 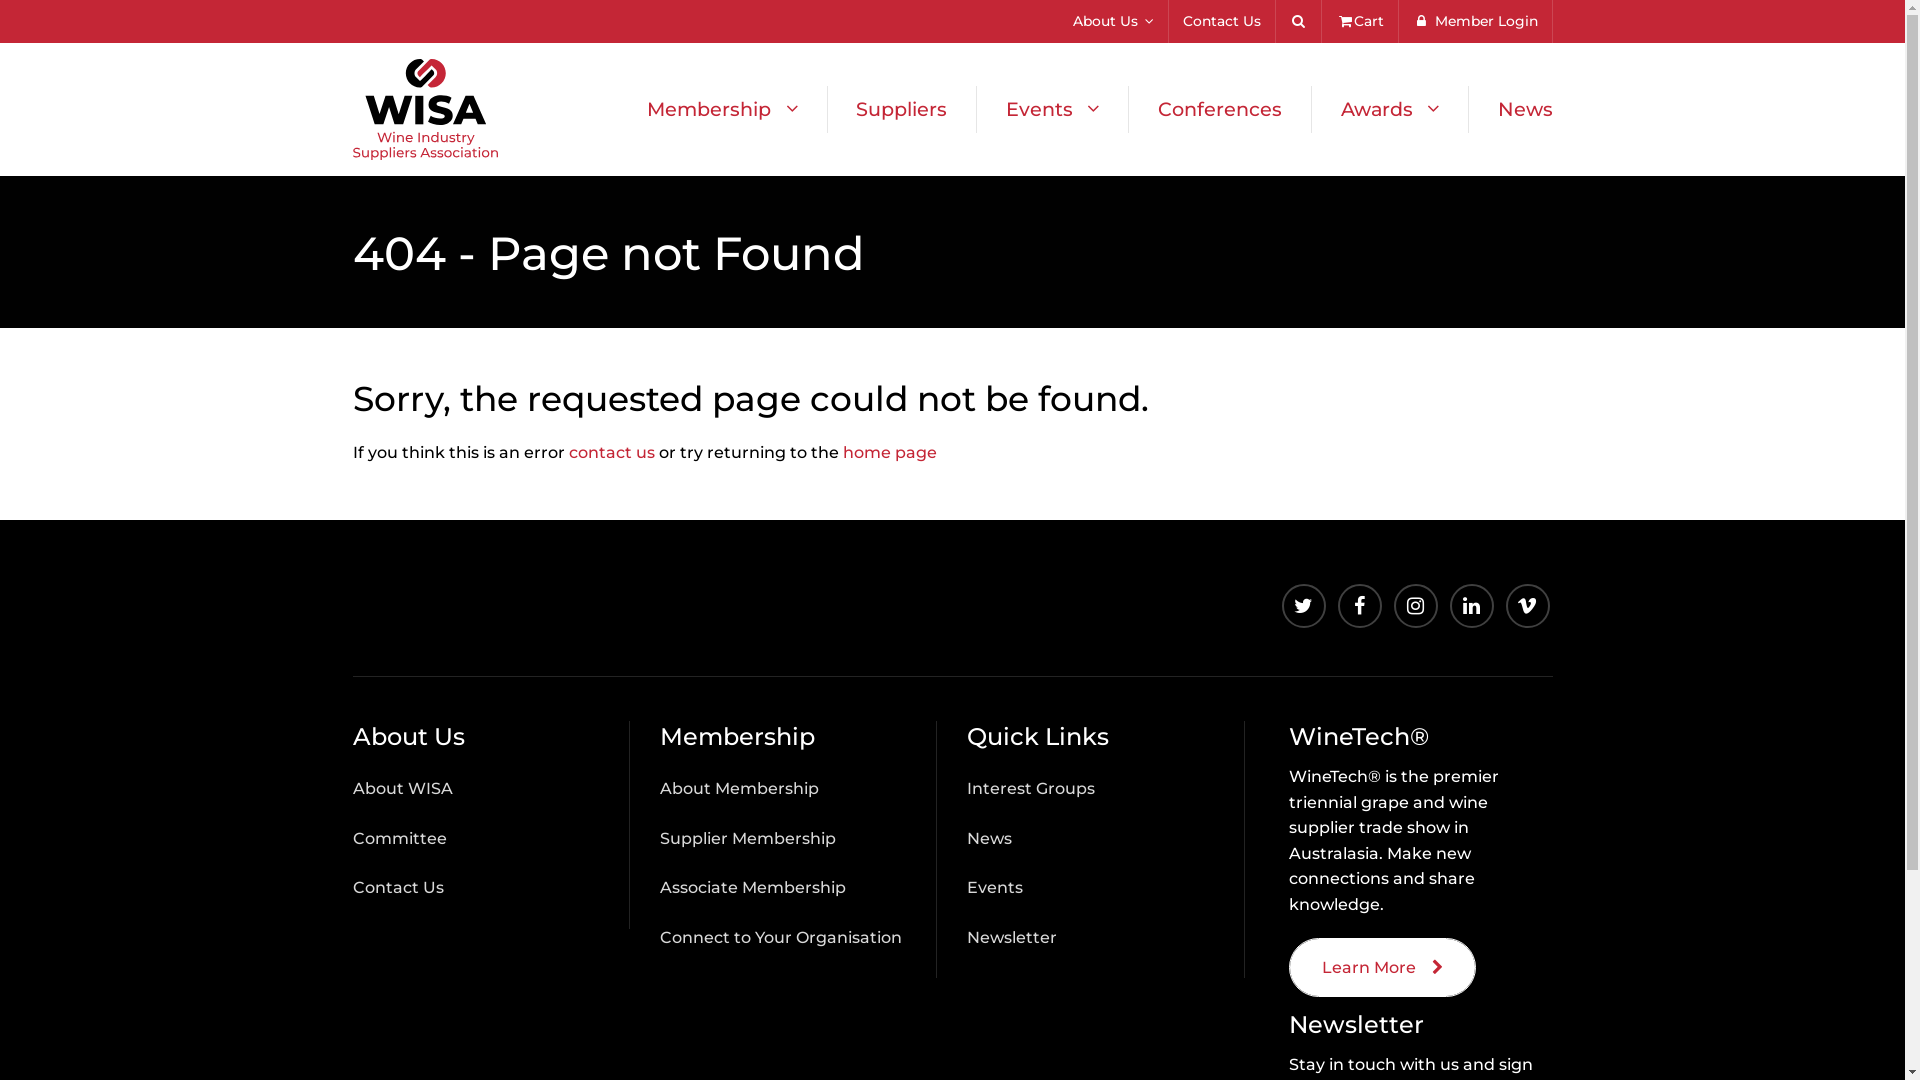 I want to click on Events, so click(x=1052, y=109).